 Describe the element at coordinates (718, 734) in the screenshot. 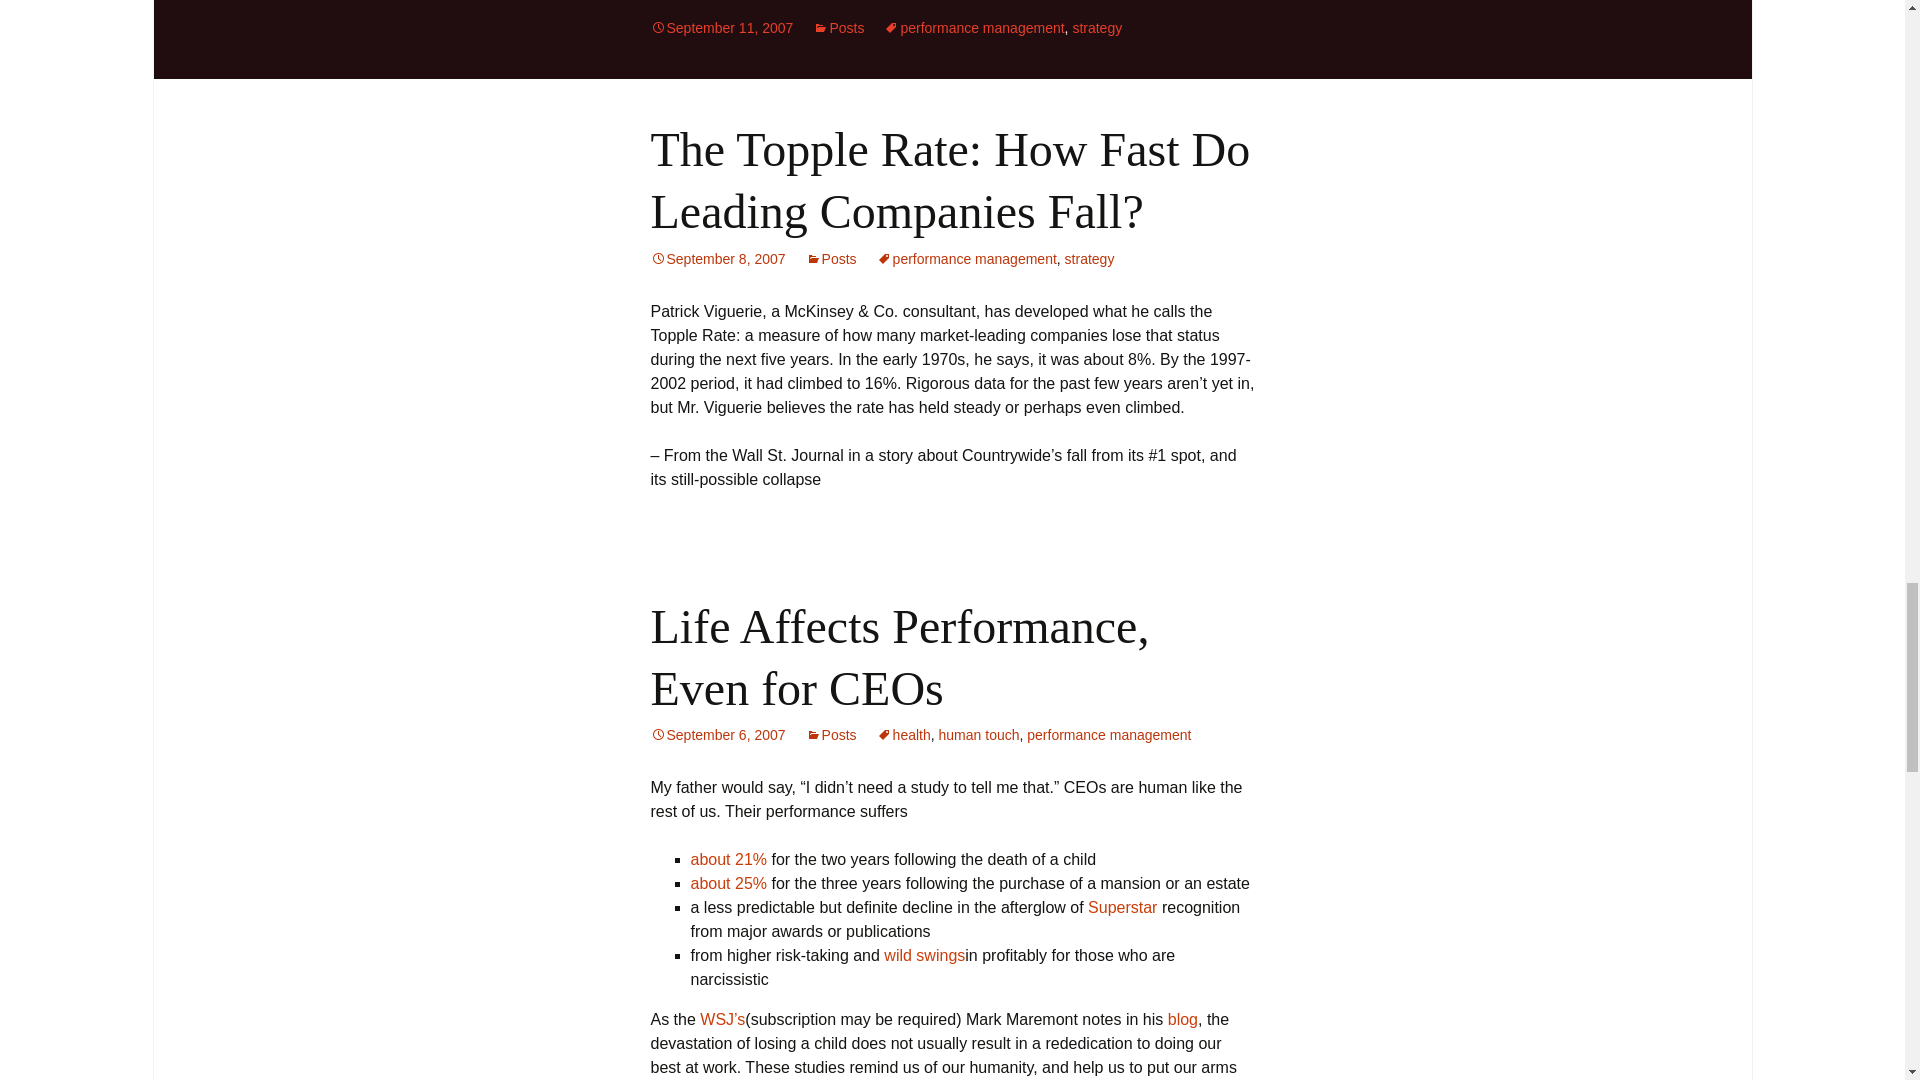

I see `Permalink to Life Affects Performance, Even for CEOs` at that location.